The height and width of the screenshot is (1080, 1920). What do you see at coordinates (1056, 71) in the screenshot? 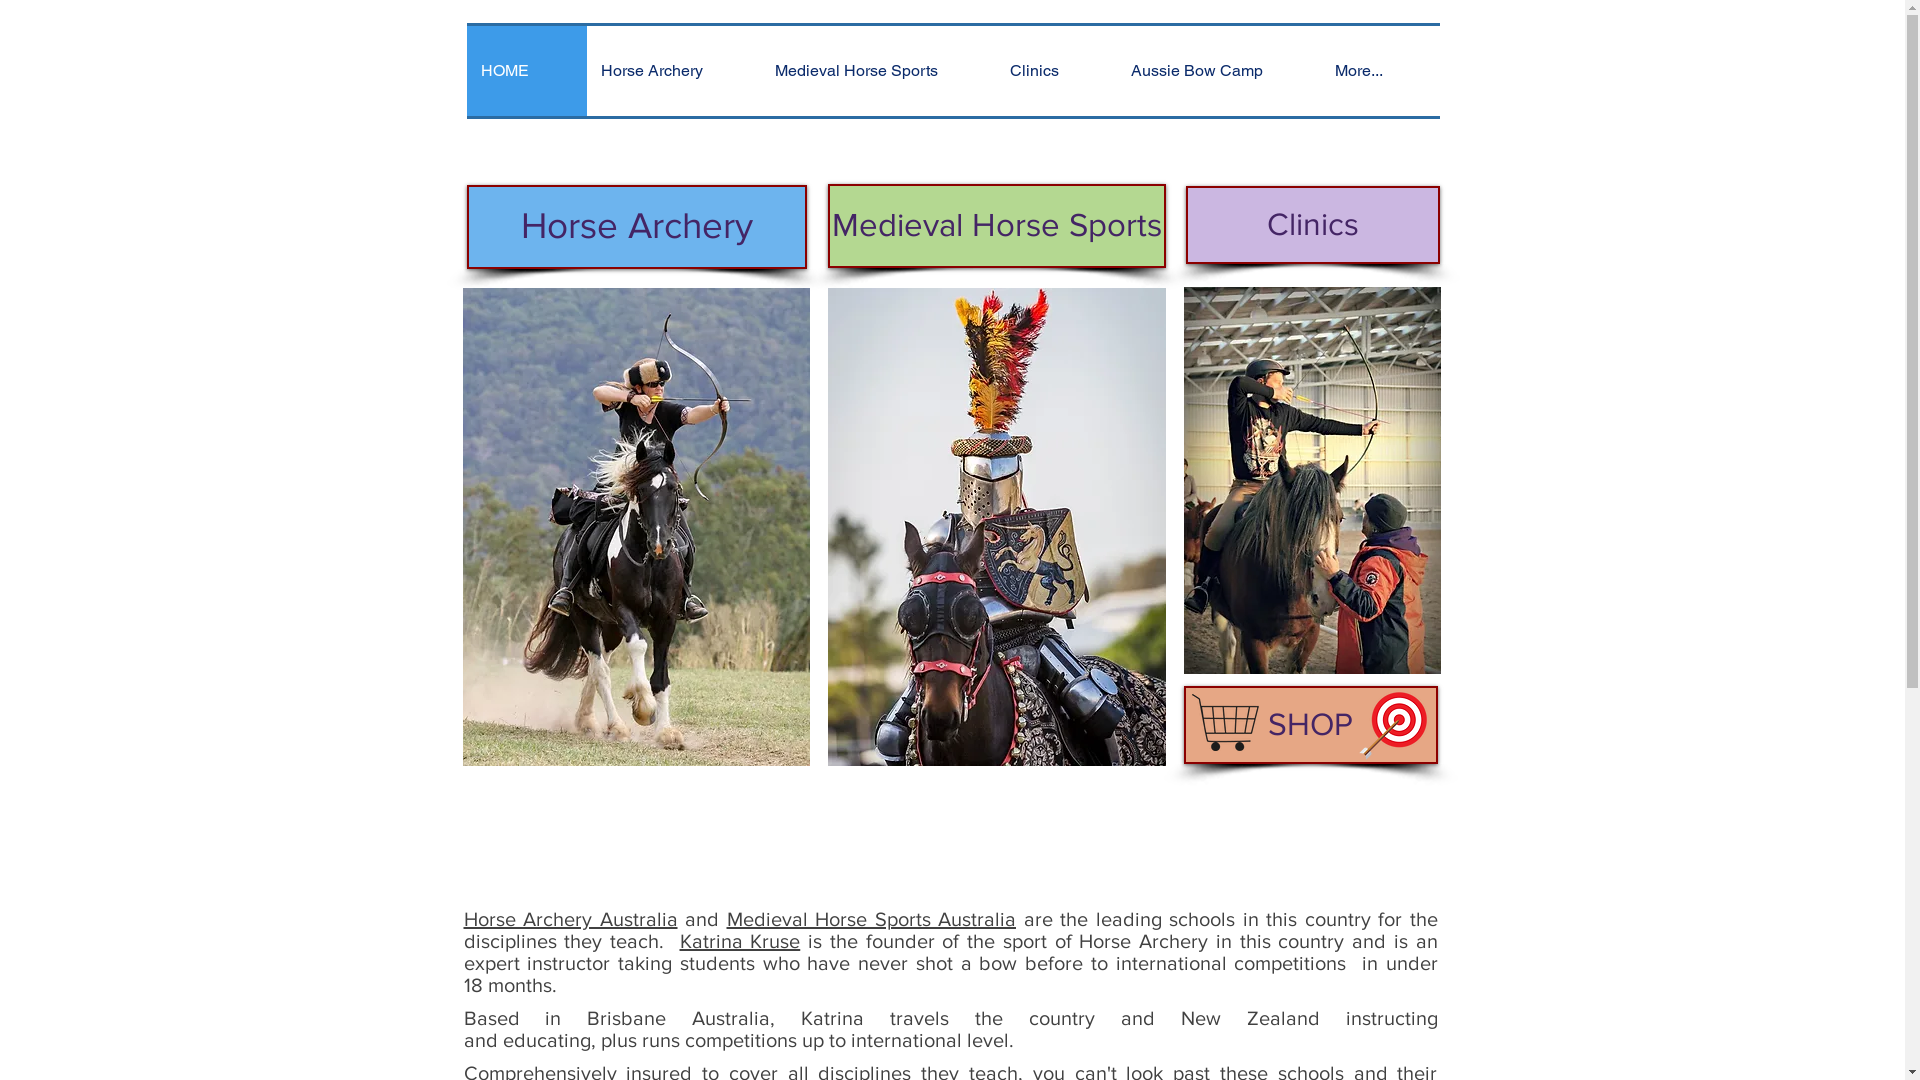
I see `Clinics` at bounding box center [1056, 71].